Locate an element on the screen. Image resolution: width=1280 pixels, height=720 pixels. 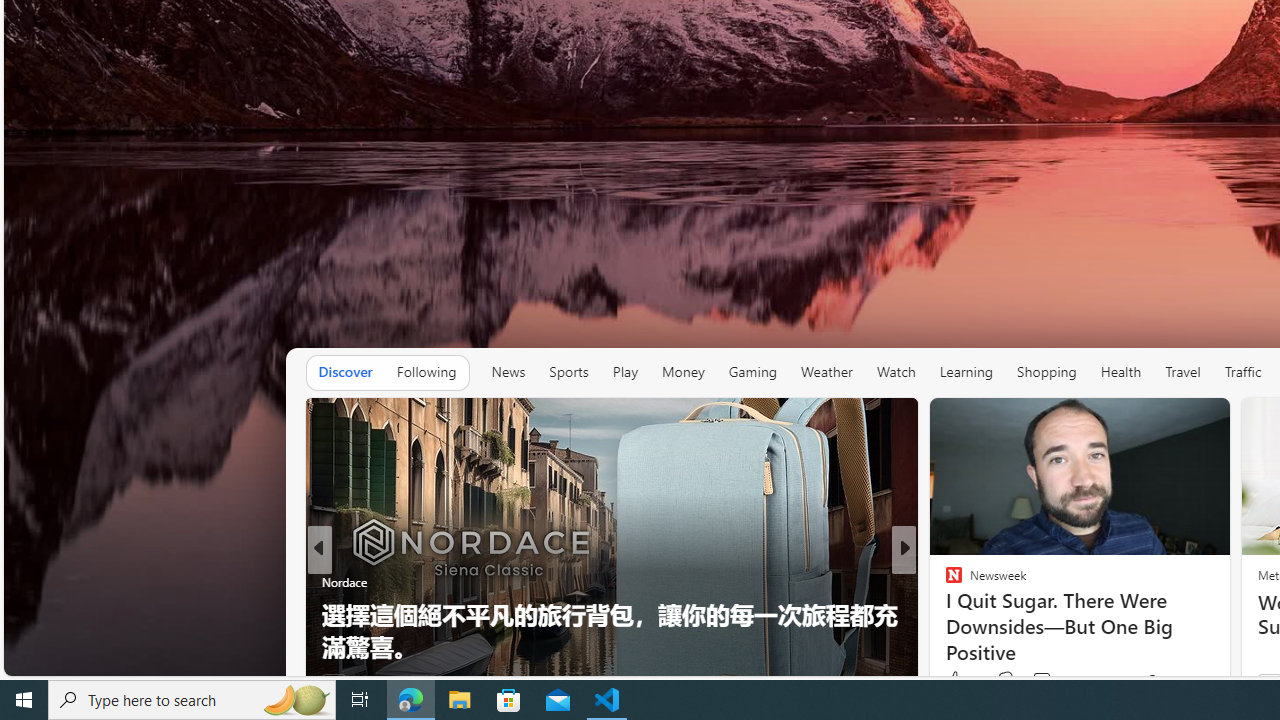
View comments 18 Comment is located at coordinates (1042, 681).